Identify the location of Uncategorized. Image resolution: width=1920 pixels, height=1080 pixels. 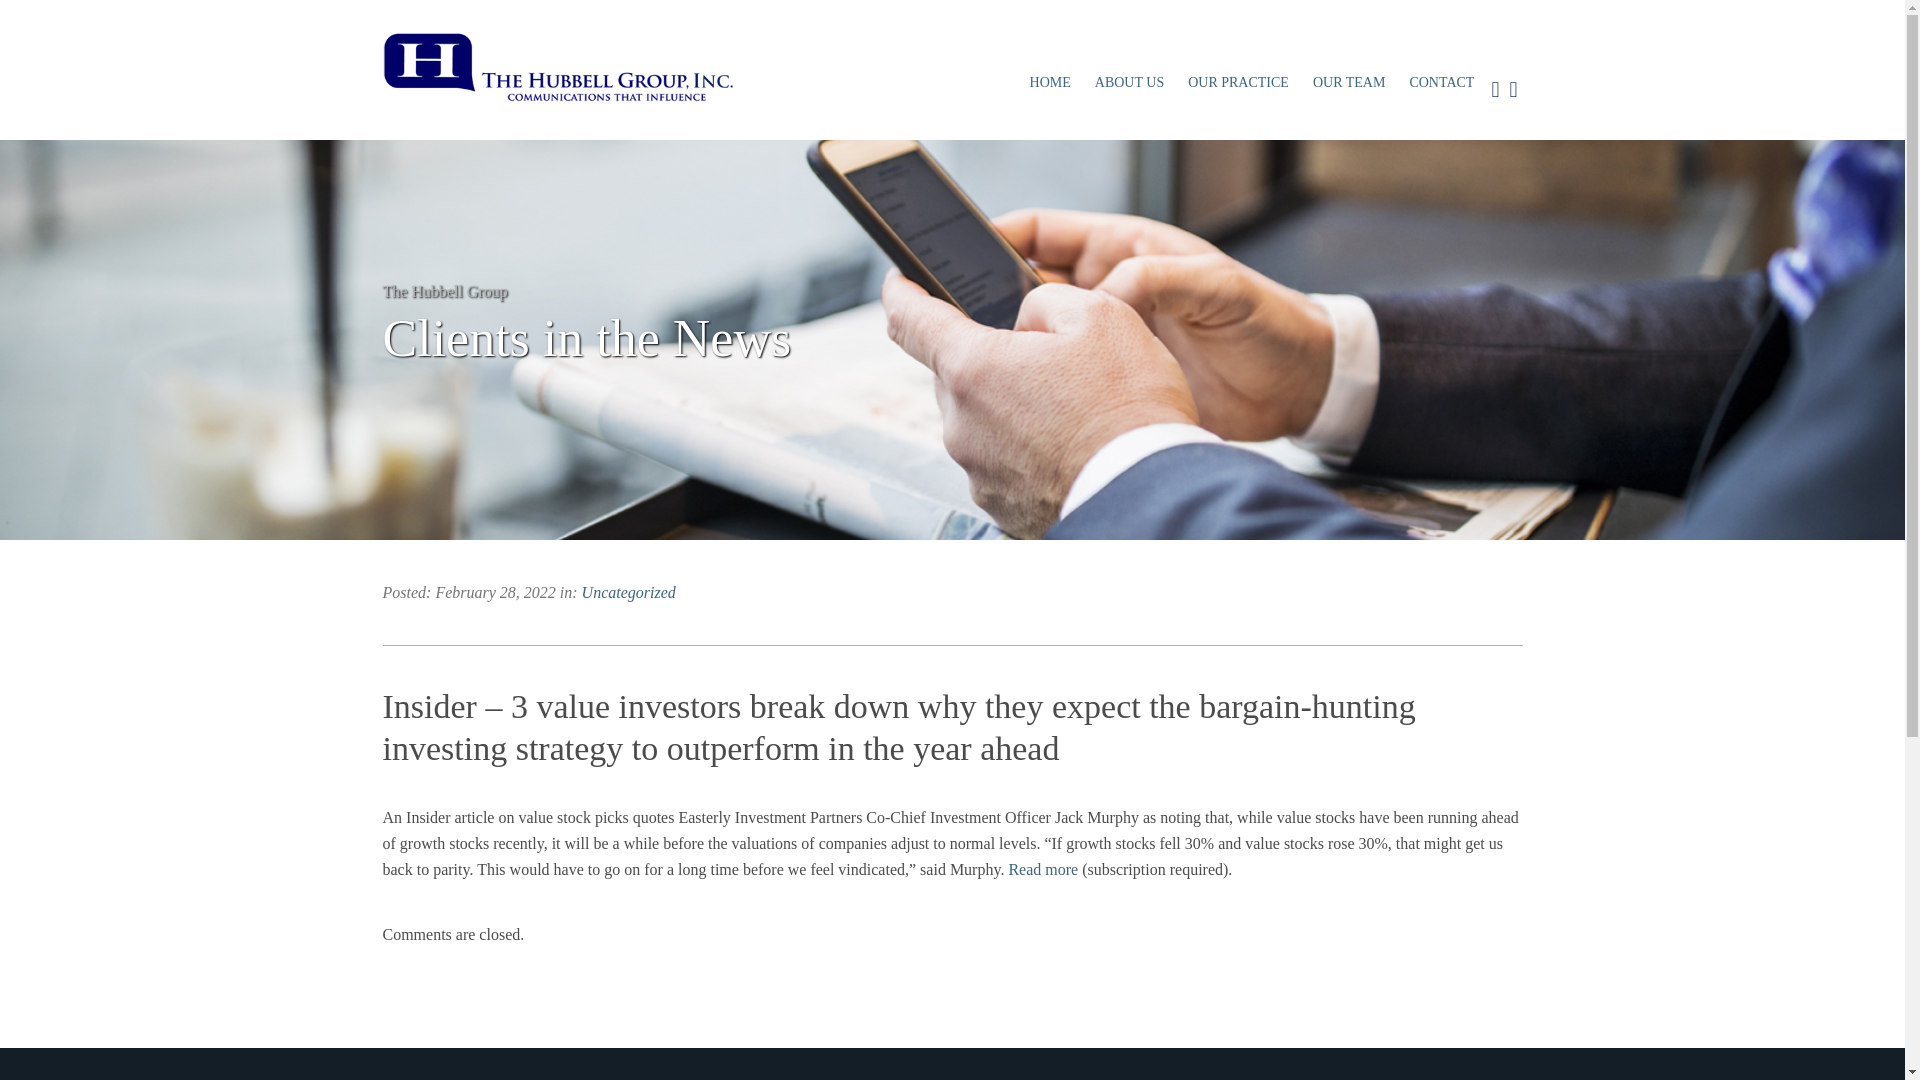
(628, 592).